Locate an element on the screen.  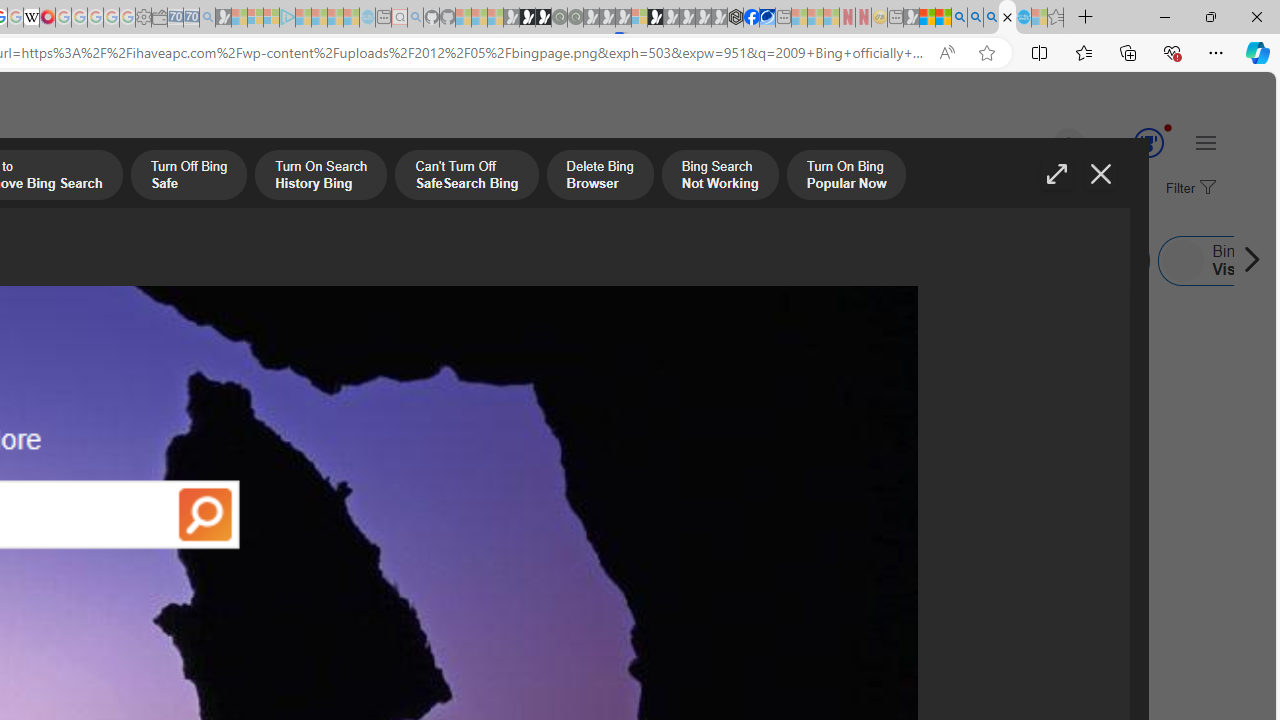
Bing Image Search Similar Images is located at coordinates (416, 260).